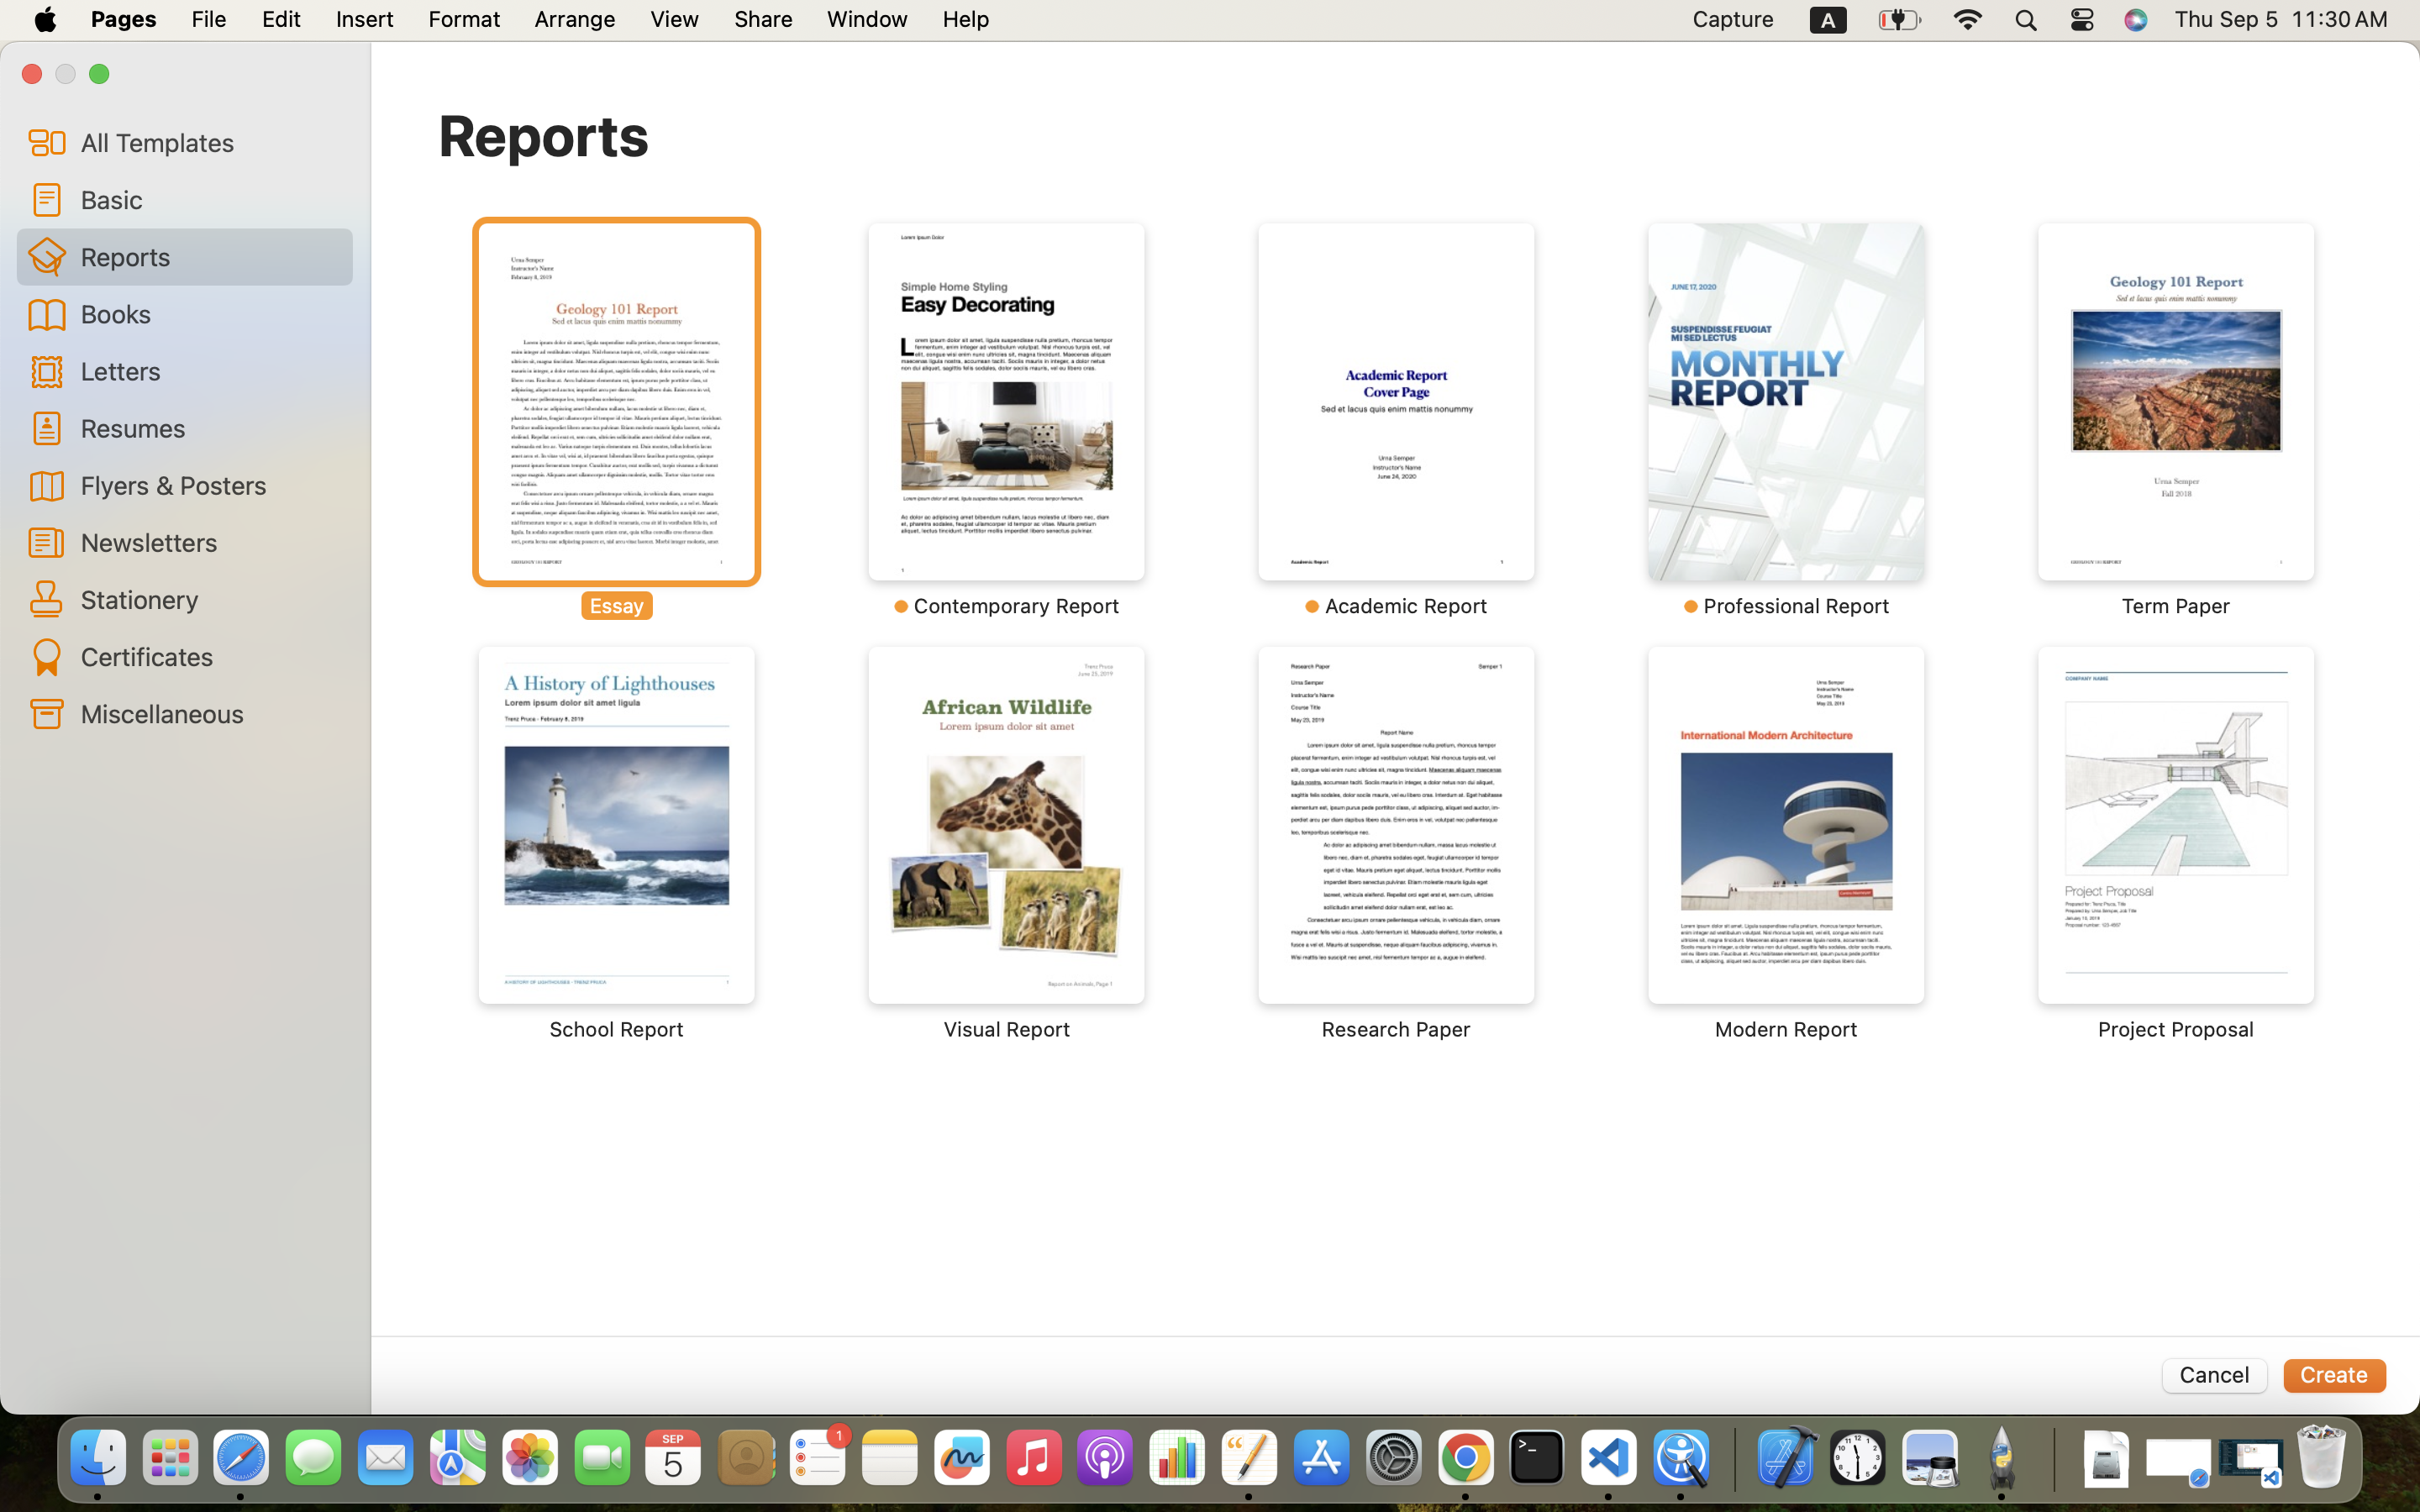  I want to click on ‎￼ ⁨Academic Report⁩, so click(1397, 420).